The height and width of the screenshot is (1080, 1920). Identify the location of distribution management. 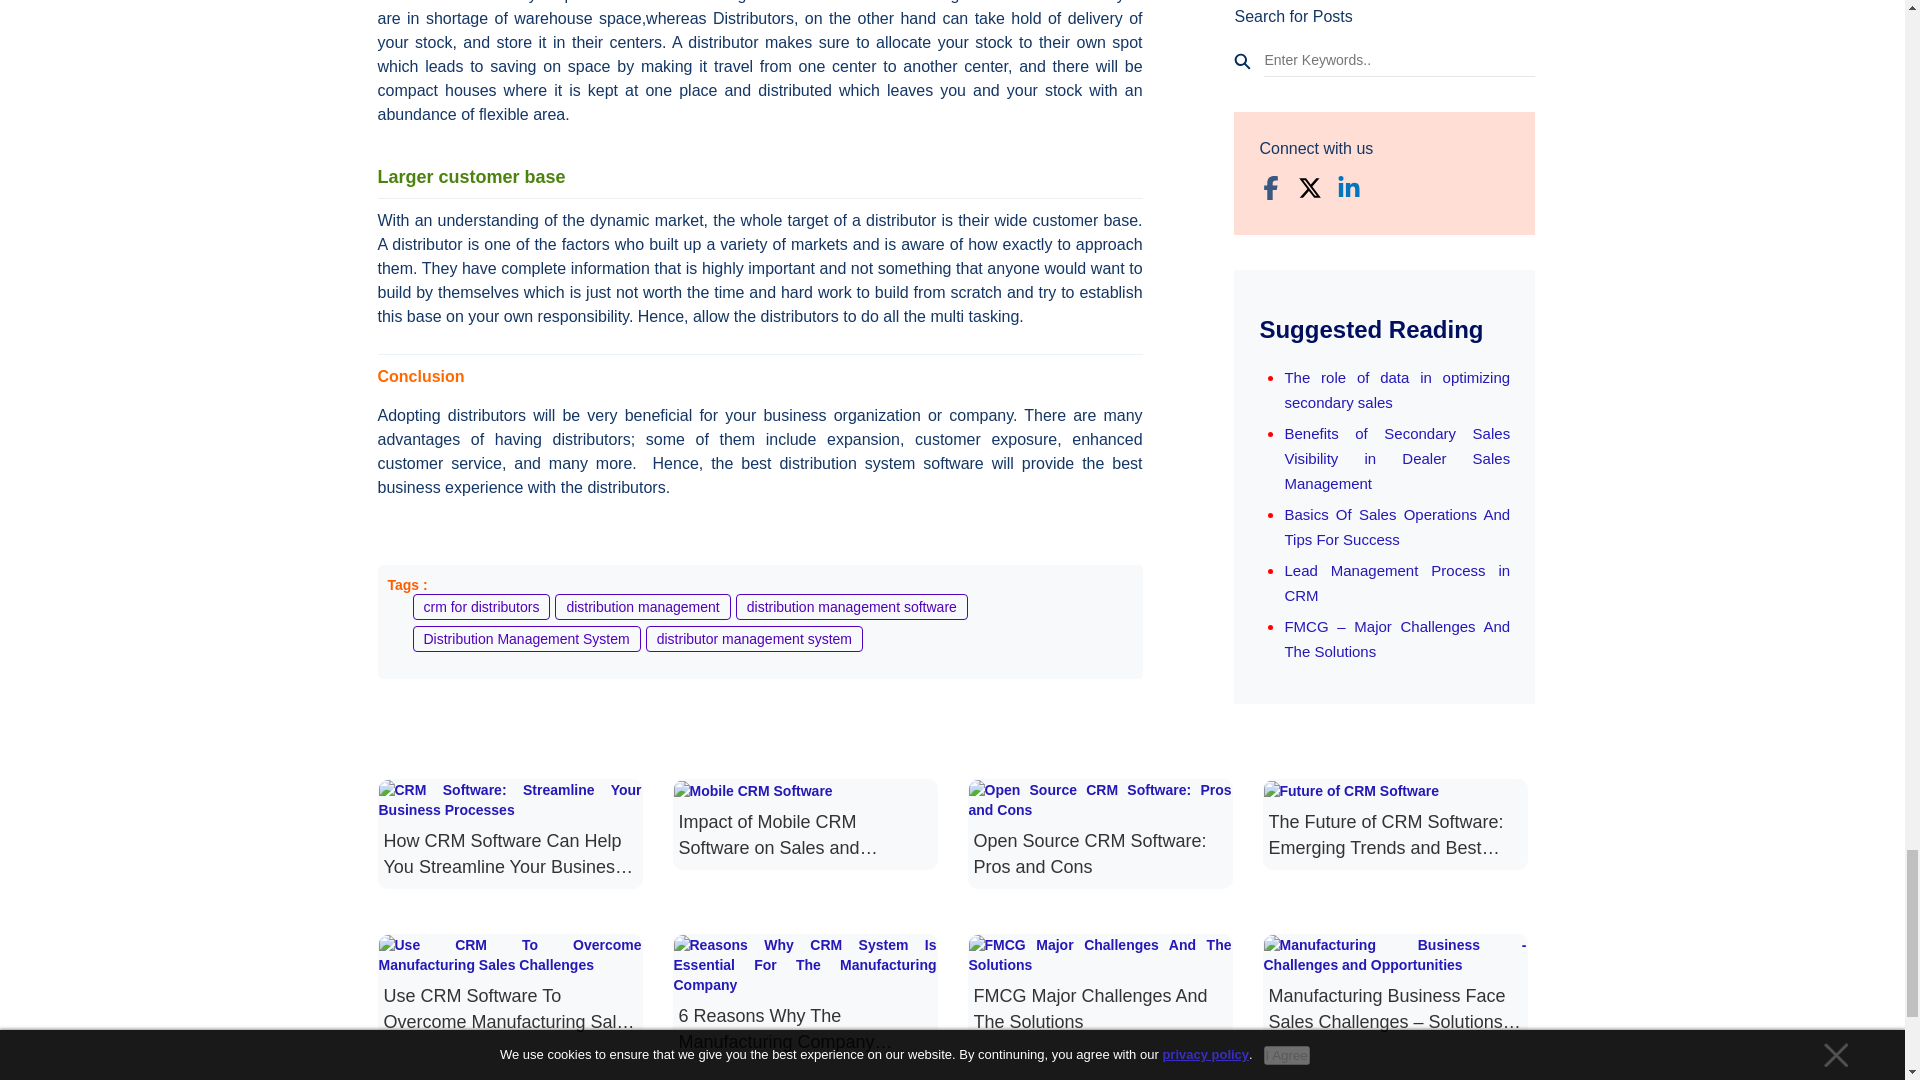
(642, 606).